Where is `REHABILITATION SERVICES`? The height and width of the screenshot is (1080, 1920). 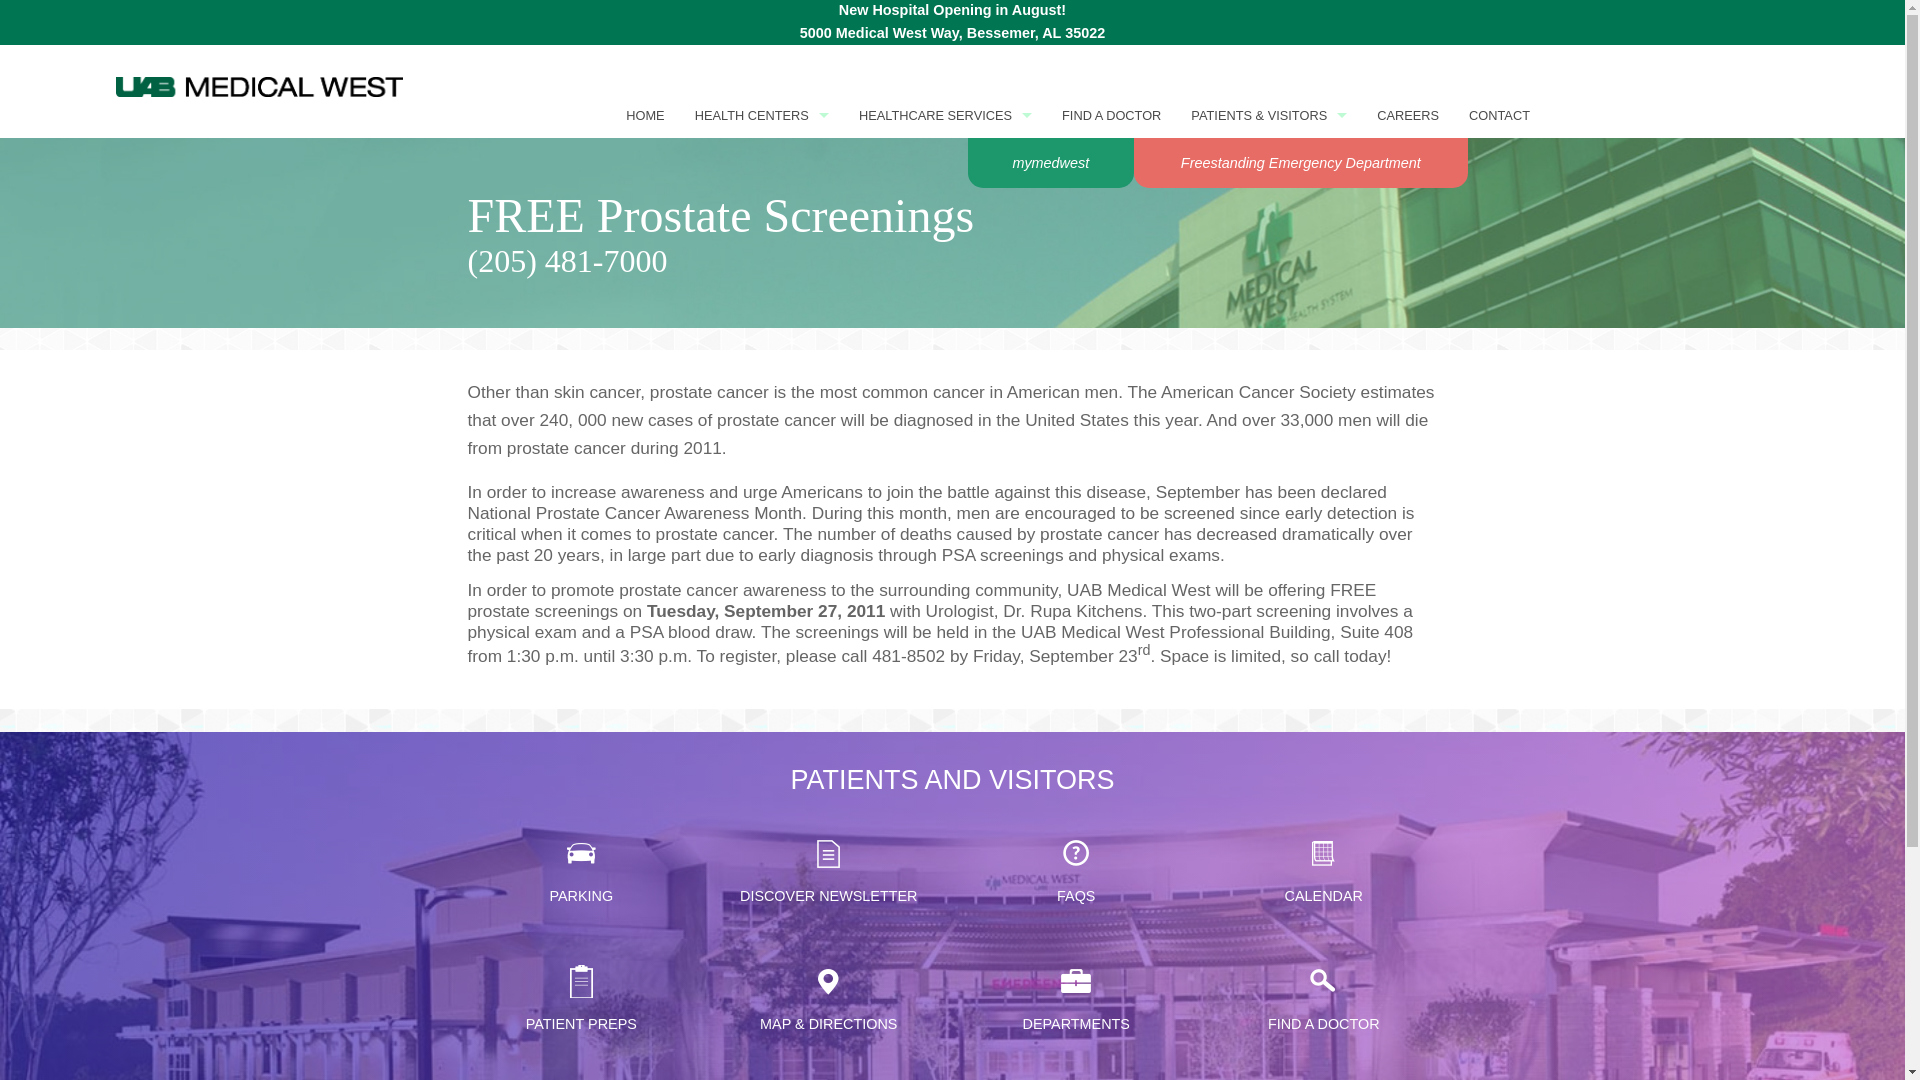 REHABILITATION SERVICES is located at coordinates (945, 528).